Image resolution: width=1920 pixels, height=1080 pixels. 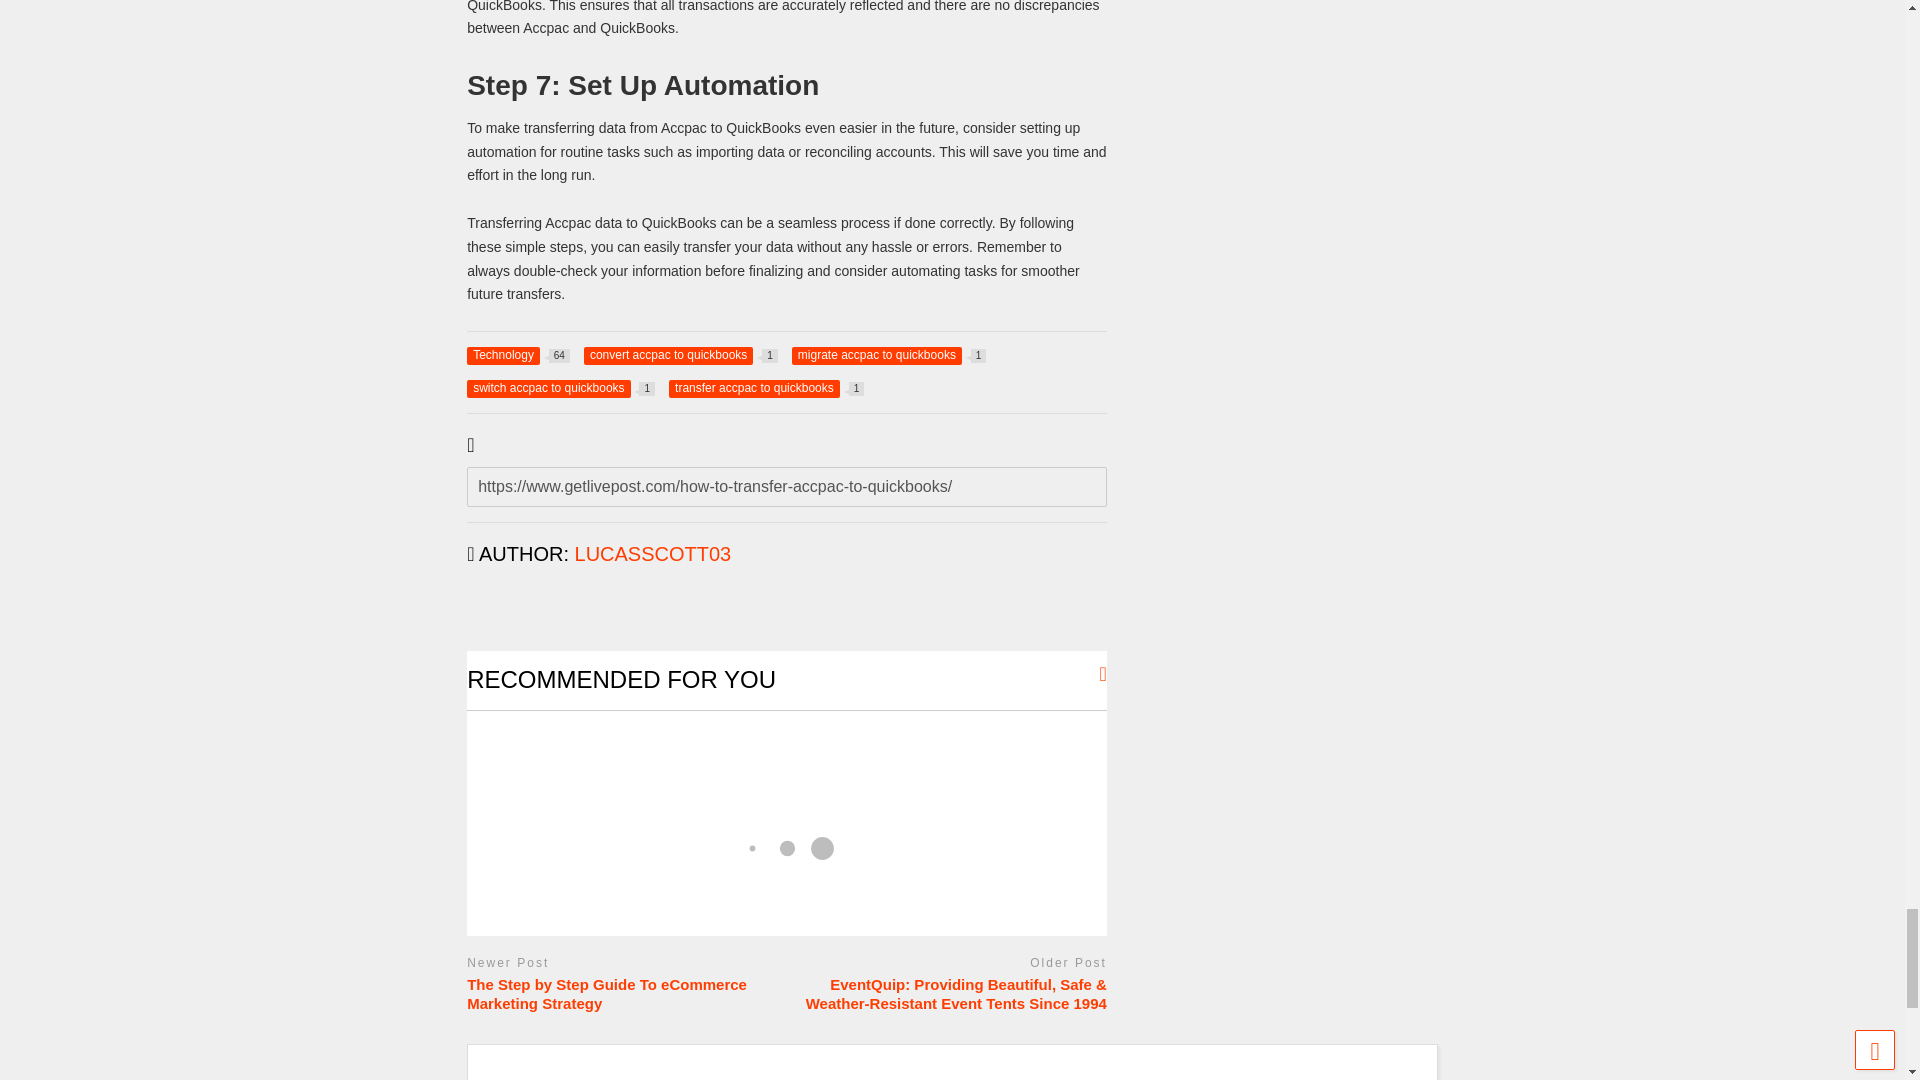 I want to click on LUCASSCOTT03, so click(x=766, y=389).